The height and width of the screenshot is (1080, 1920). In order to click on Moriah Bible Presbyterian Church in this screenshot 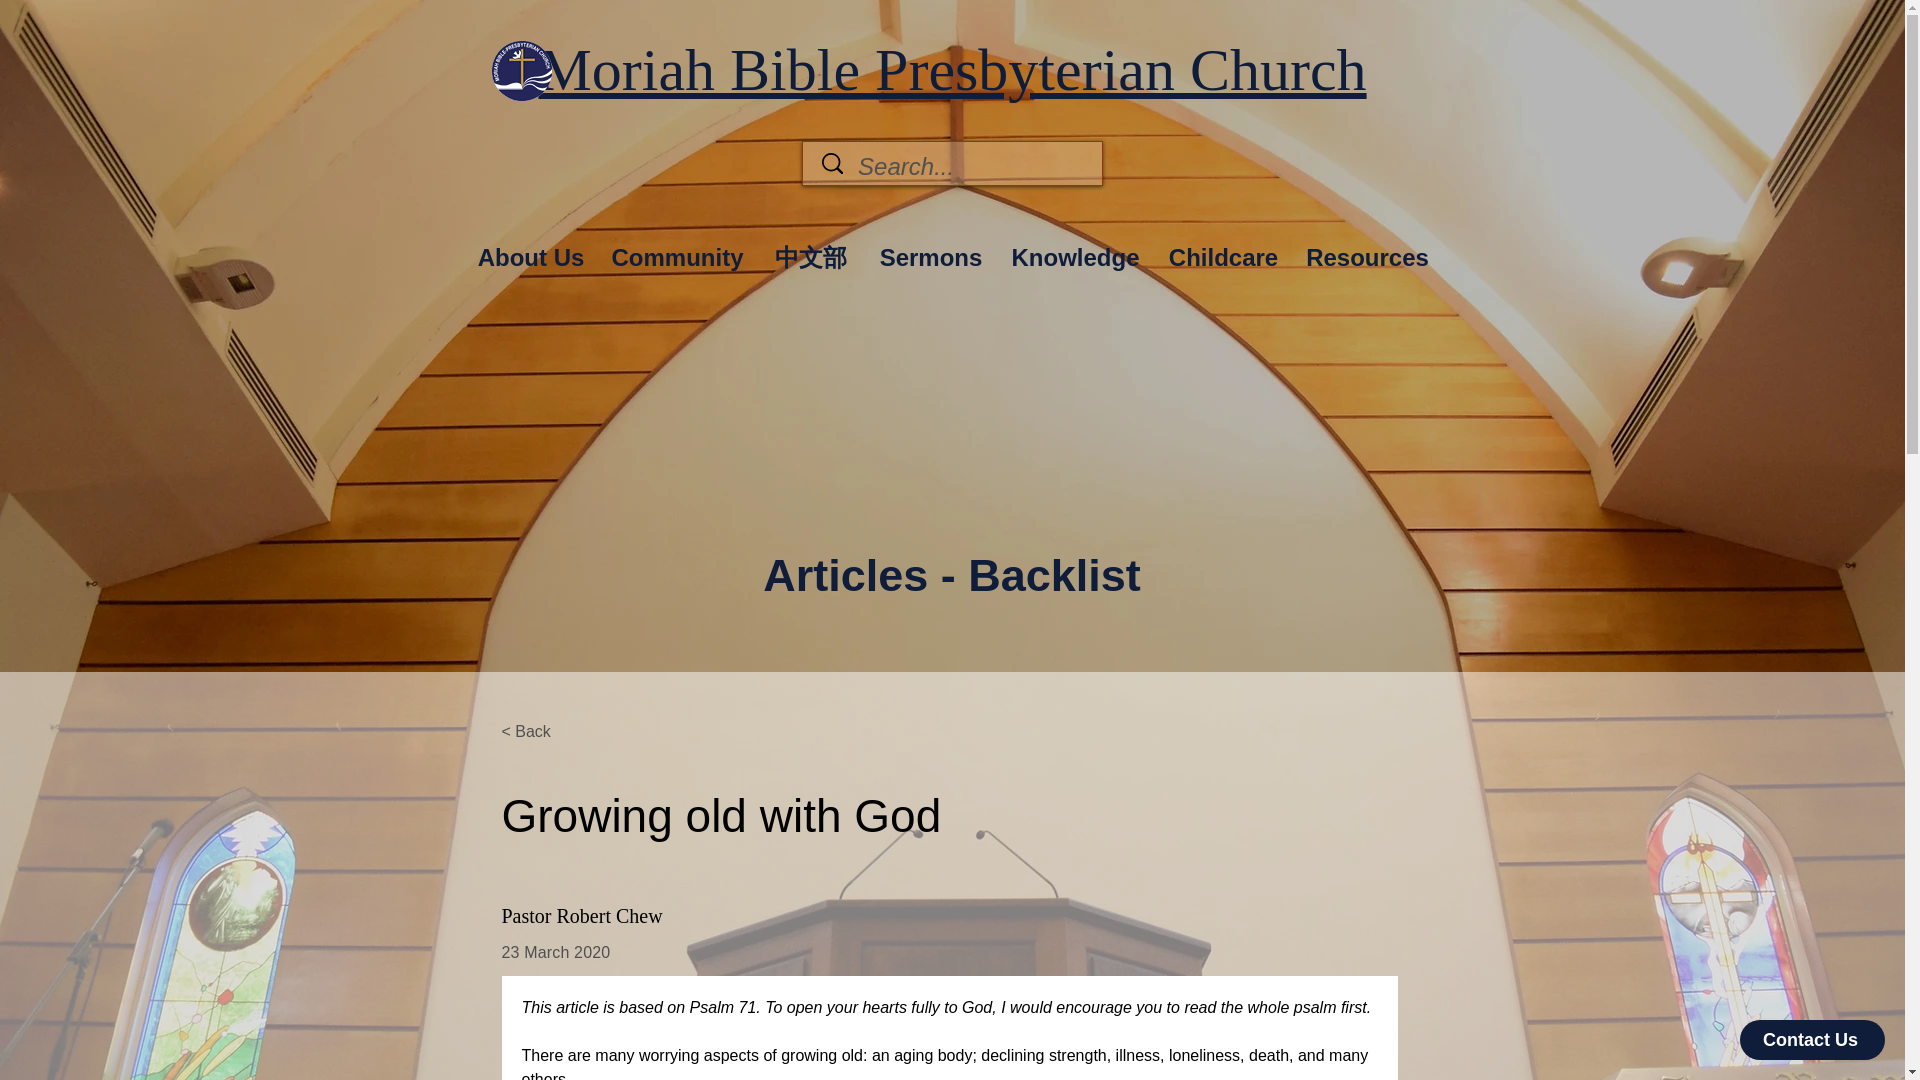, I will do `click(951, 68)`.